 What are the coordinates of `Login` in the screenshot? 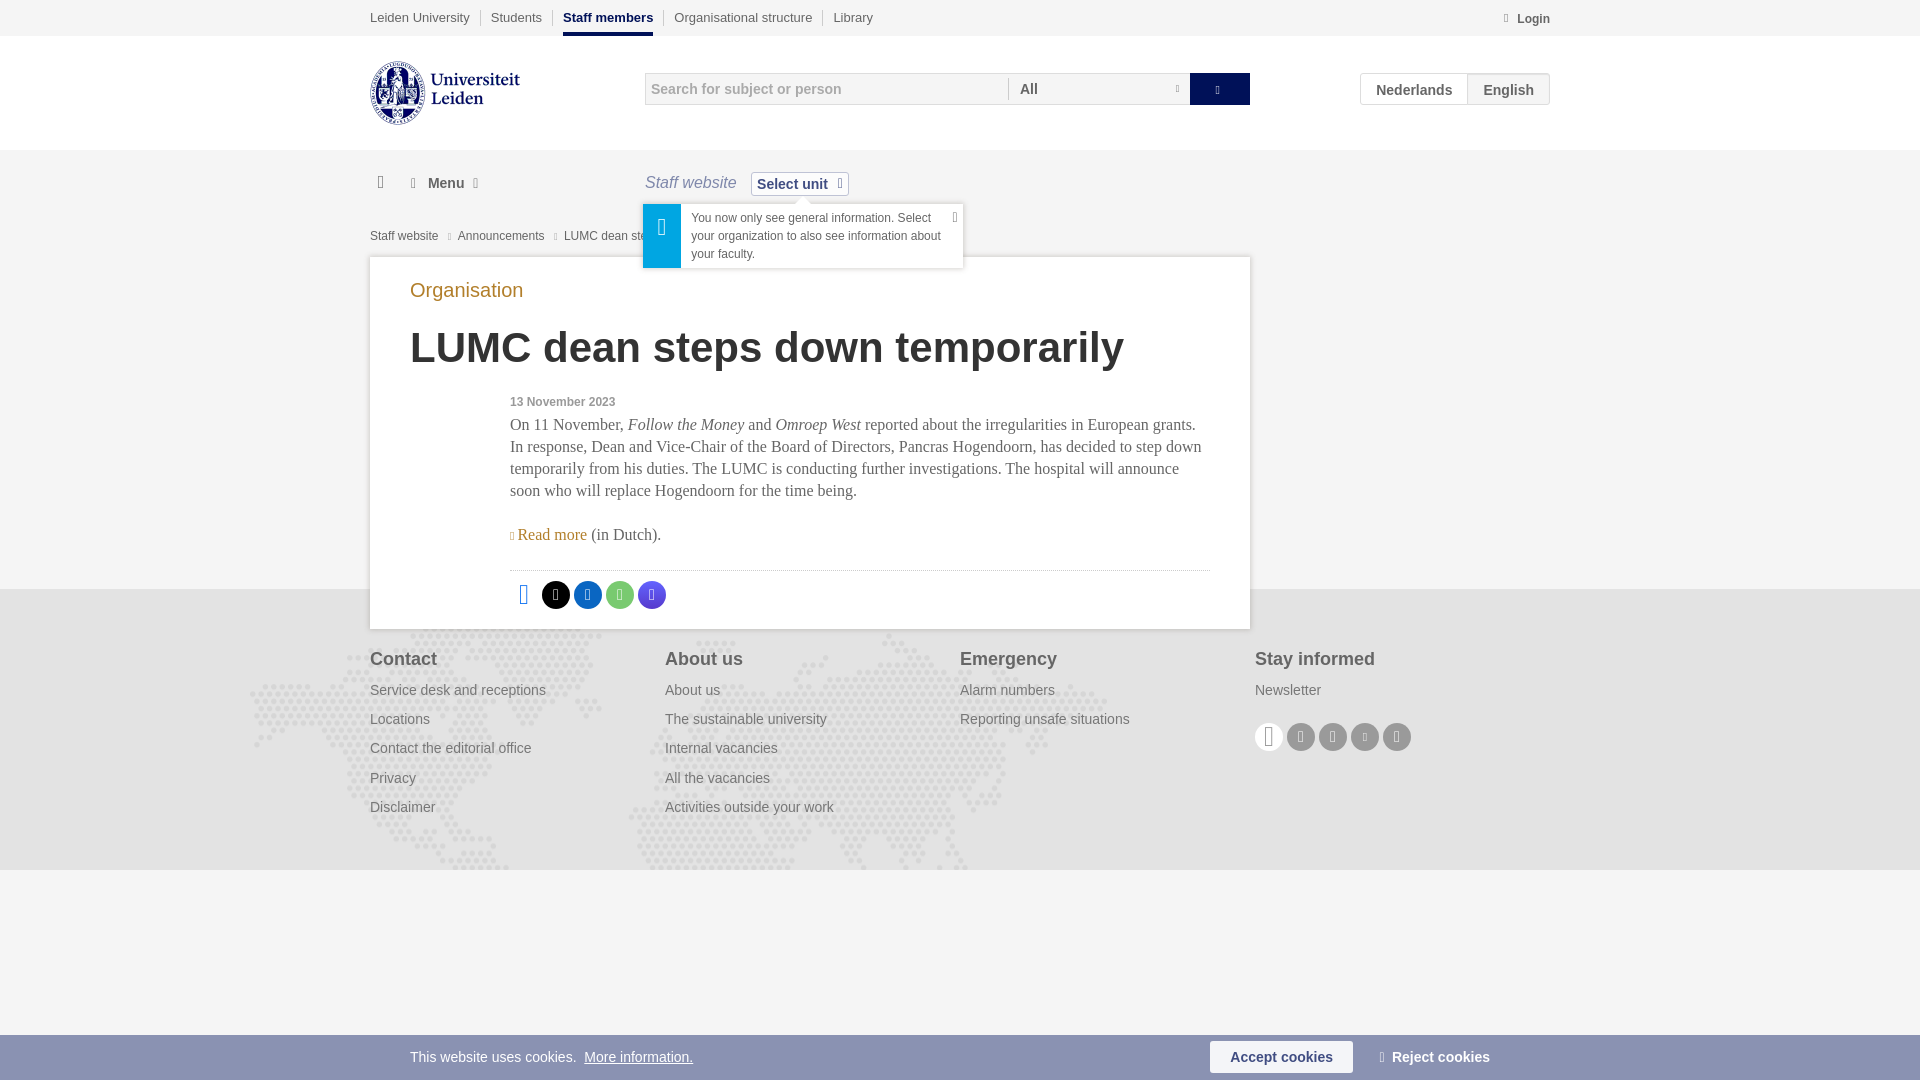 It's located at (1526, 20).